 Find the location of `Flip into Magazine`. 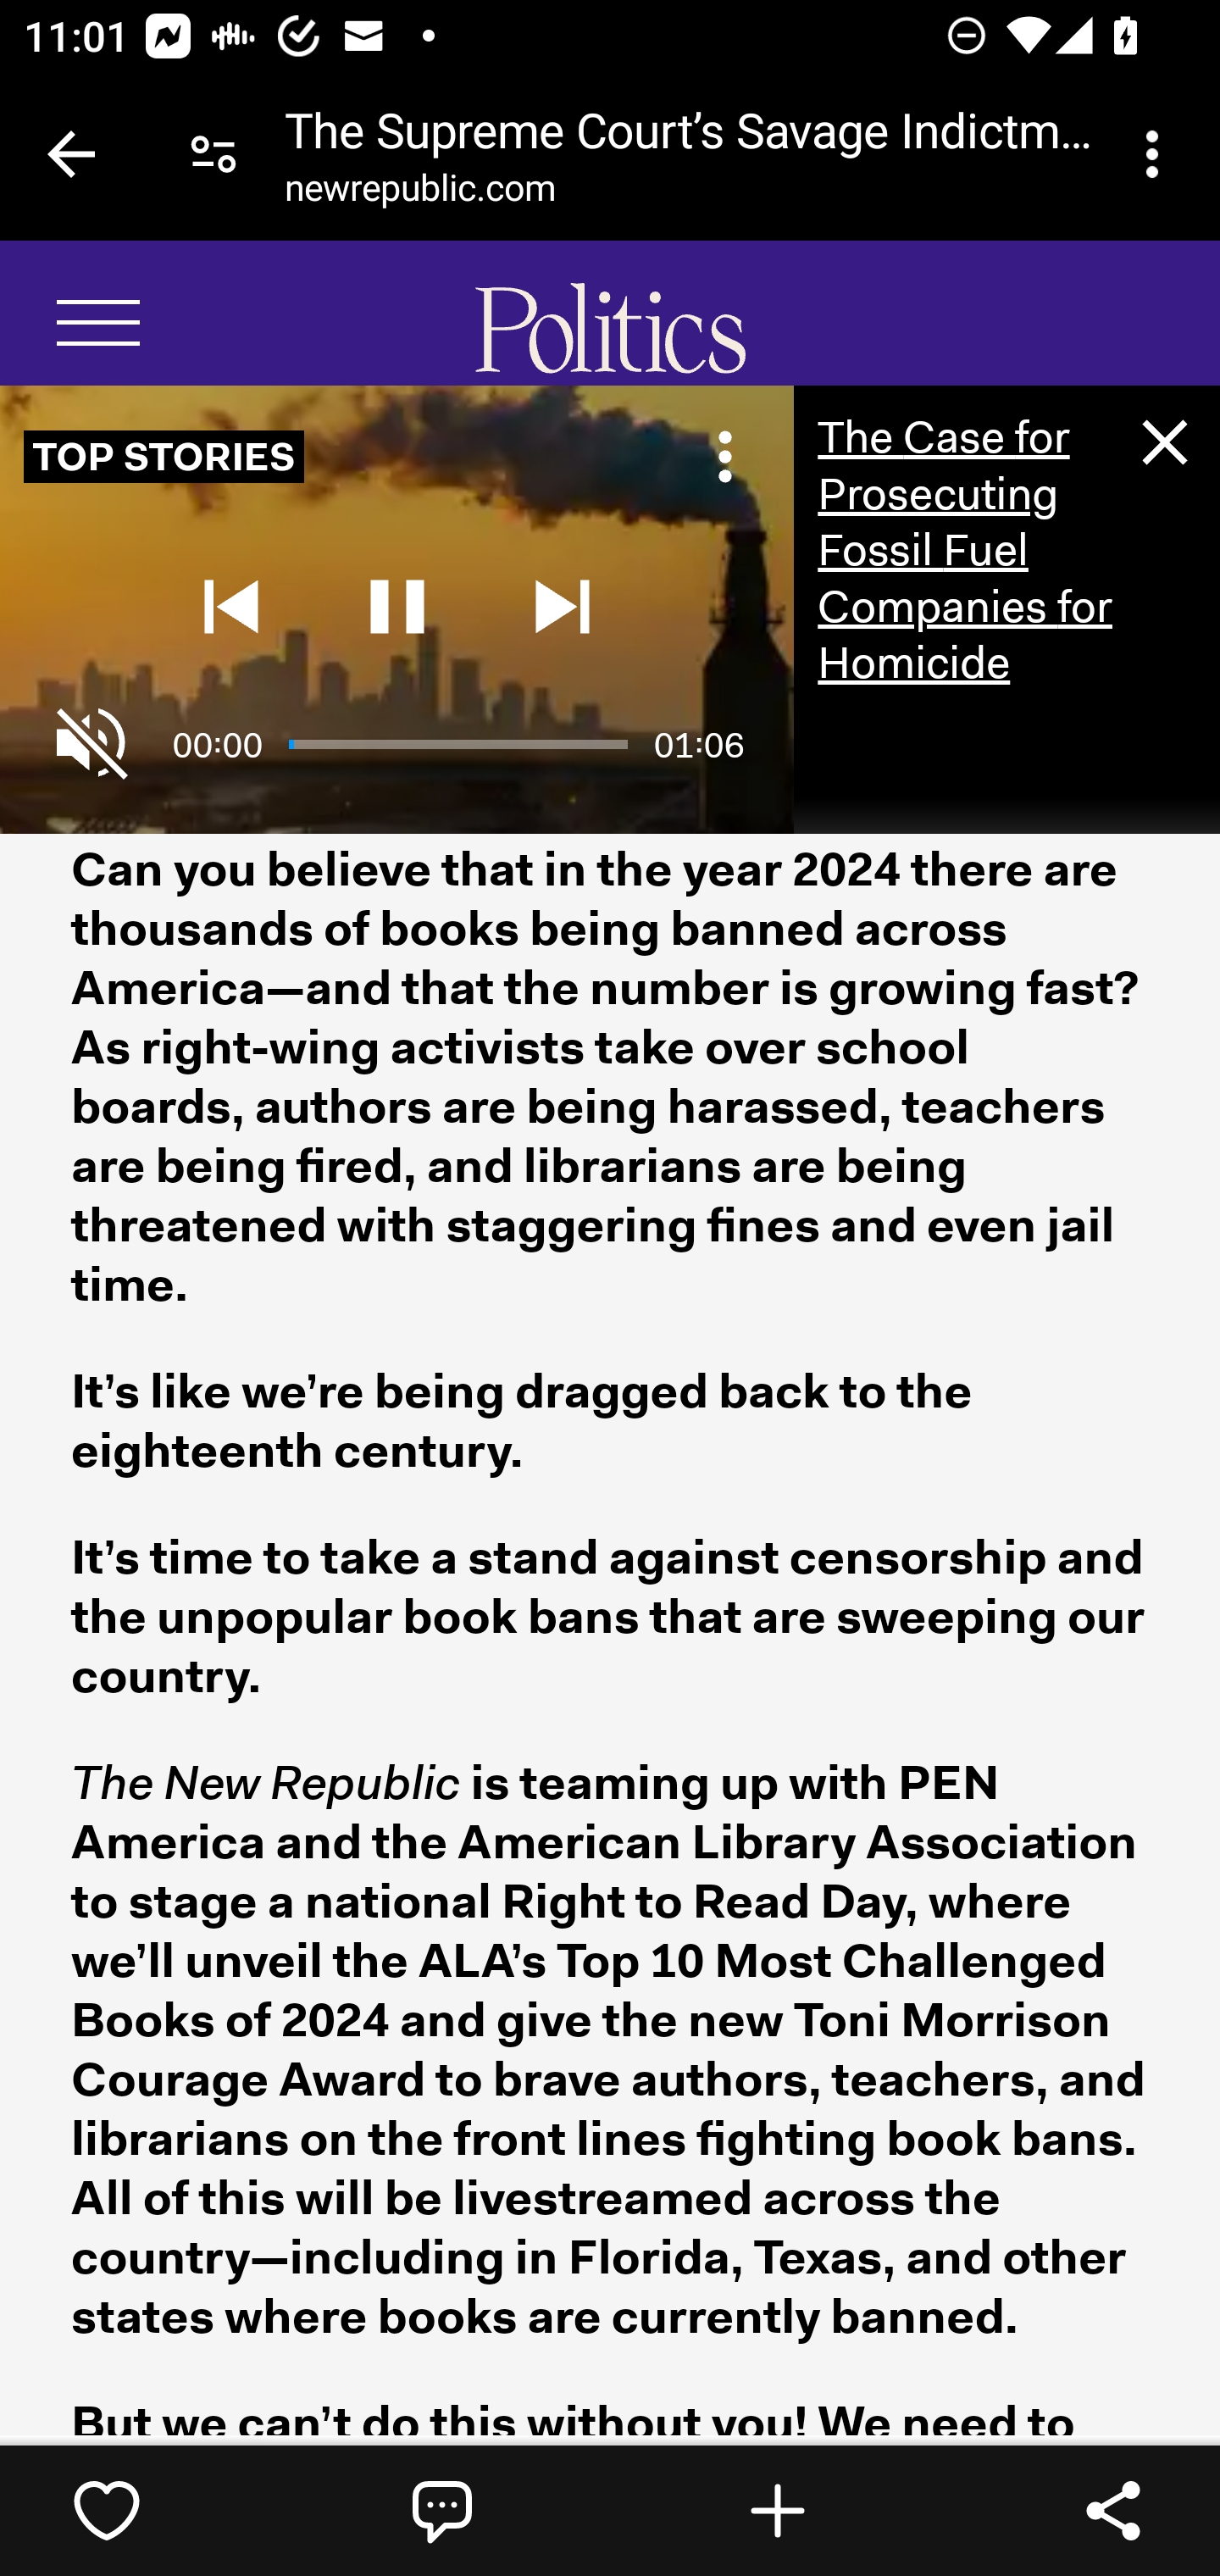

Flip into Magazine is located at coordinates (778, 2510).